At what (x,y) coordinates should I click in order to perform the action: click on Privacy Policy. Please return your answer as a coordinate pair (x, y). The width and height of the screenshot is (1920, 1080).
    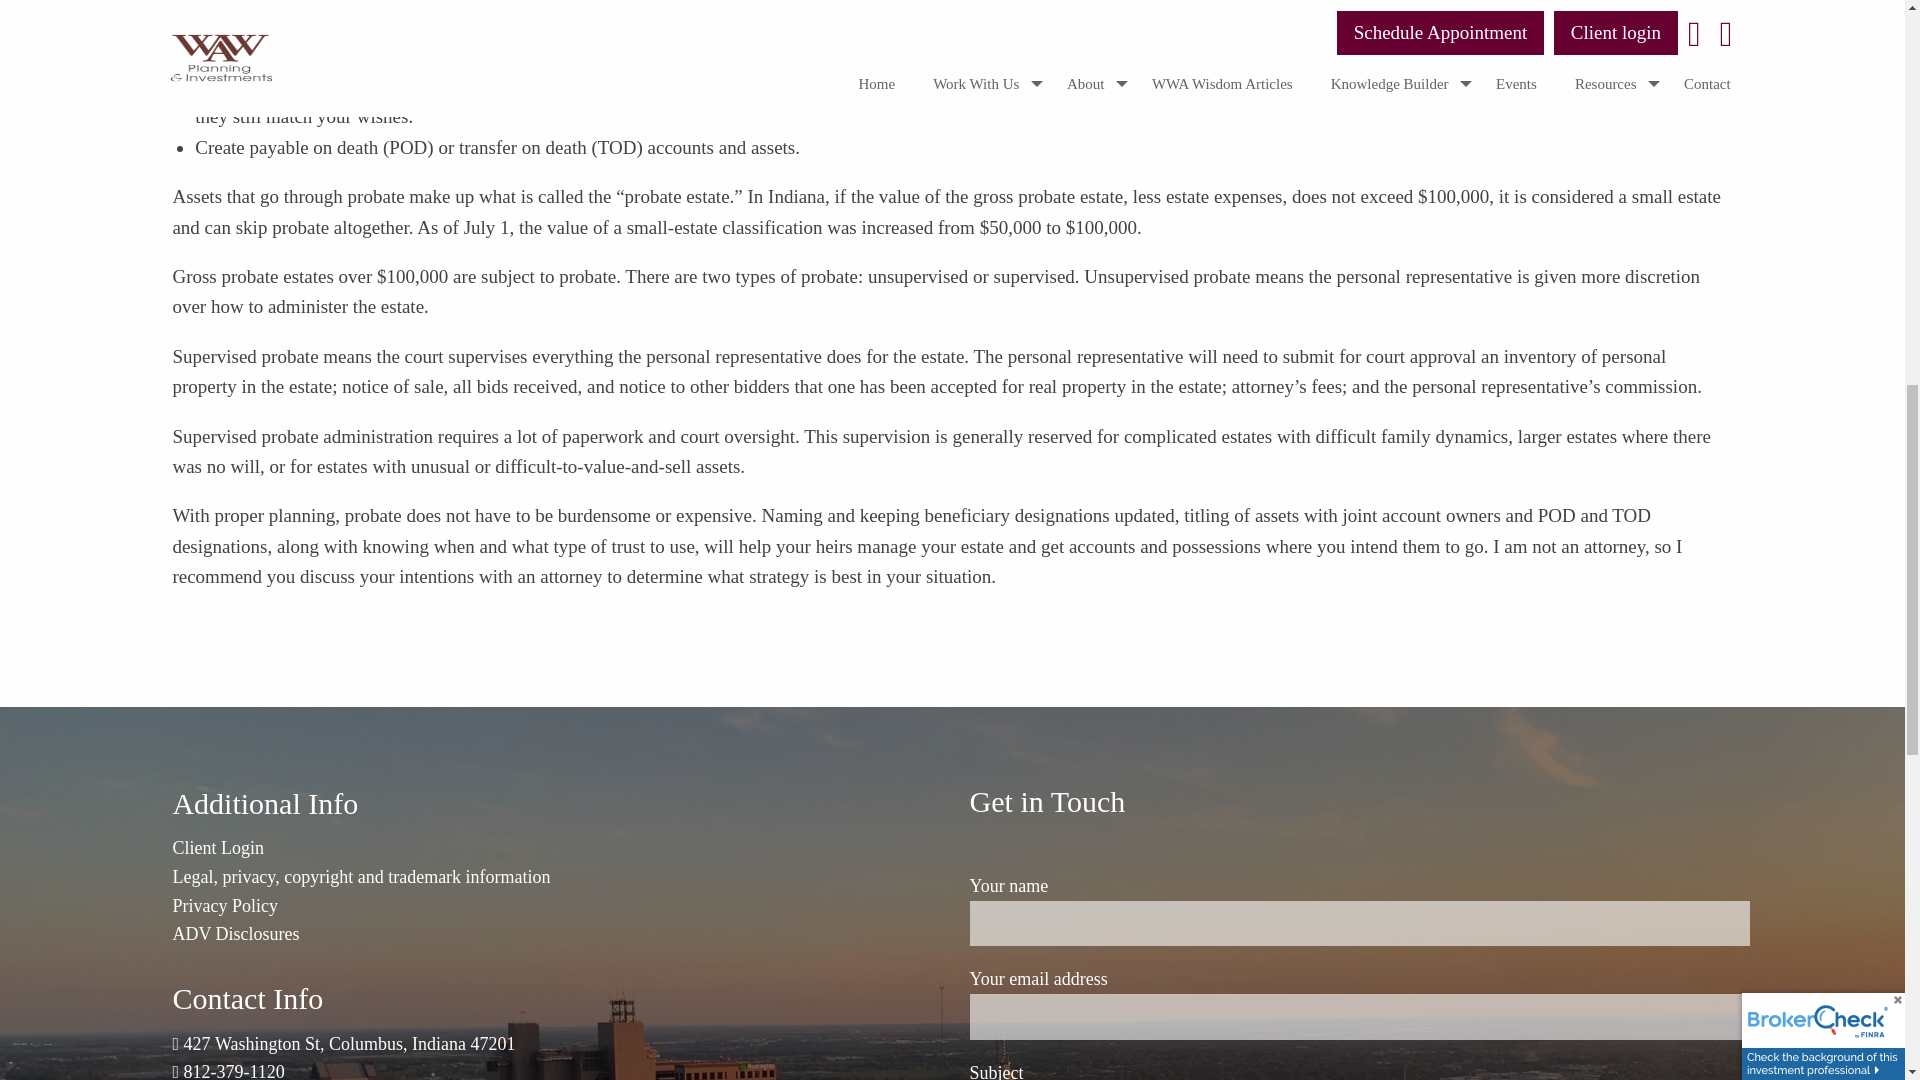
    Looking at the image, I should click on (225, 906).